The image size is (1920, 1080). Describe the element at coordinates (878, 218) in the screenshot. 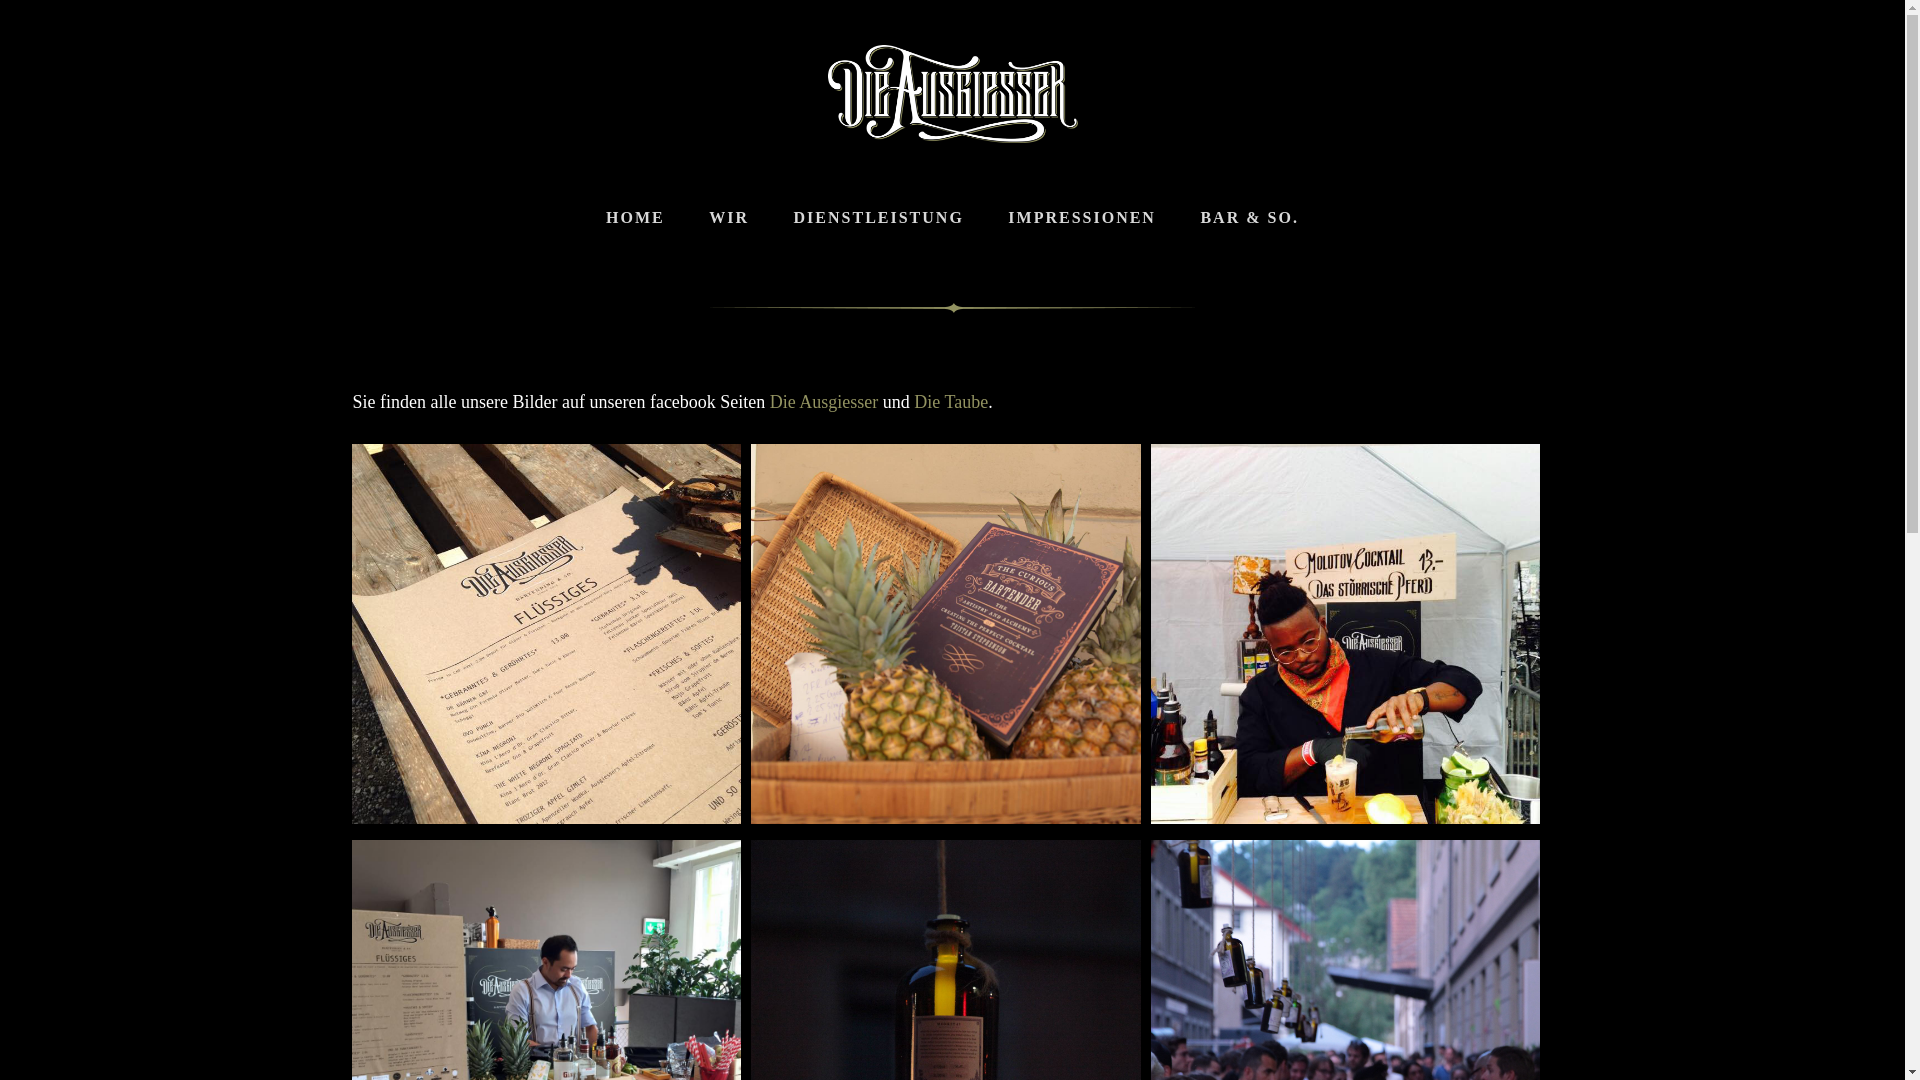

I see `DIENSTLEISTUNG` at that location.